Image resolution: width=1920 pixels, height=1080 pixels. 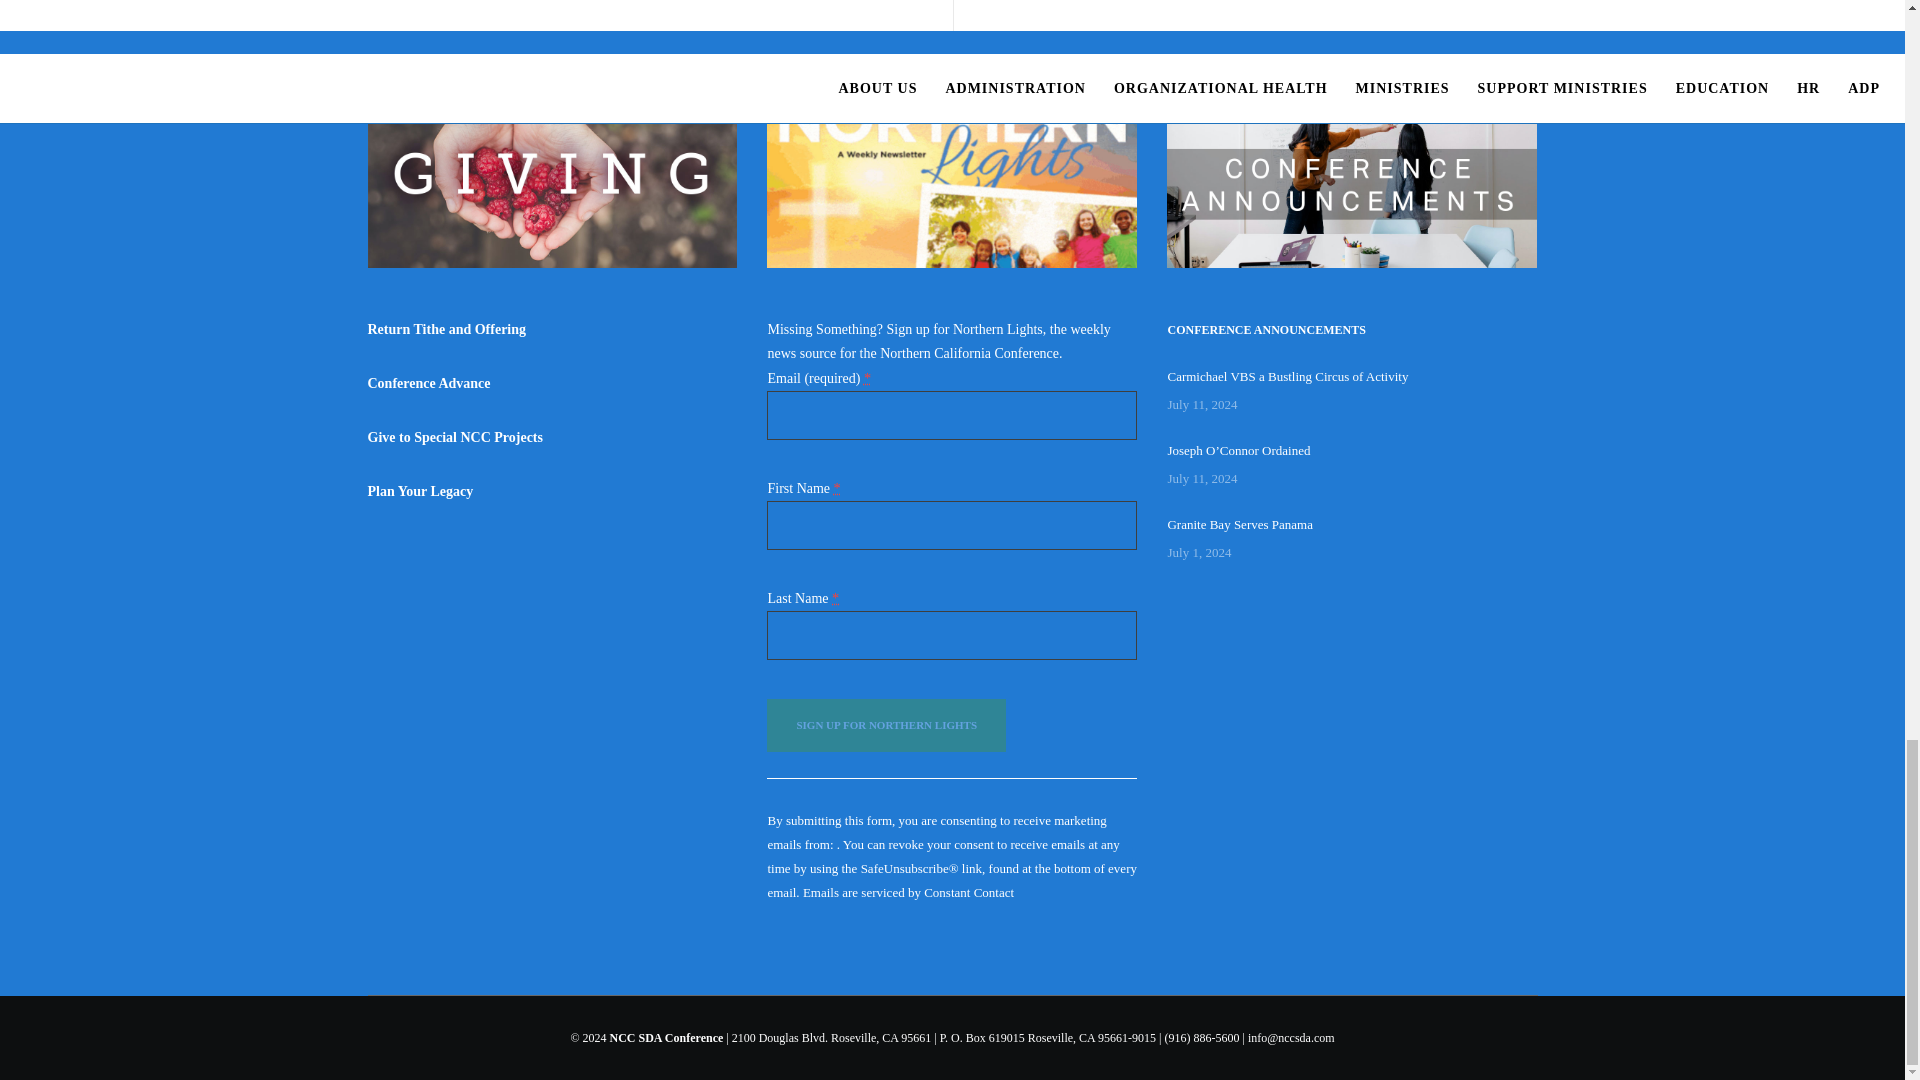 What do you see at coordinates (835, 597) in the screenshot?
I see `required` at bounding box center [835, 597].